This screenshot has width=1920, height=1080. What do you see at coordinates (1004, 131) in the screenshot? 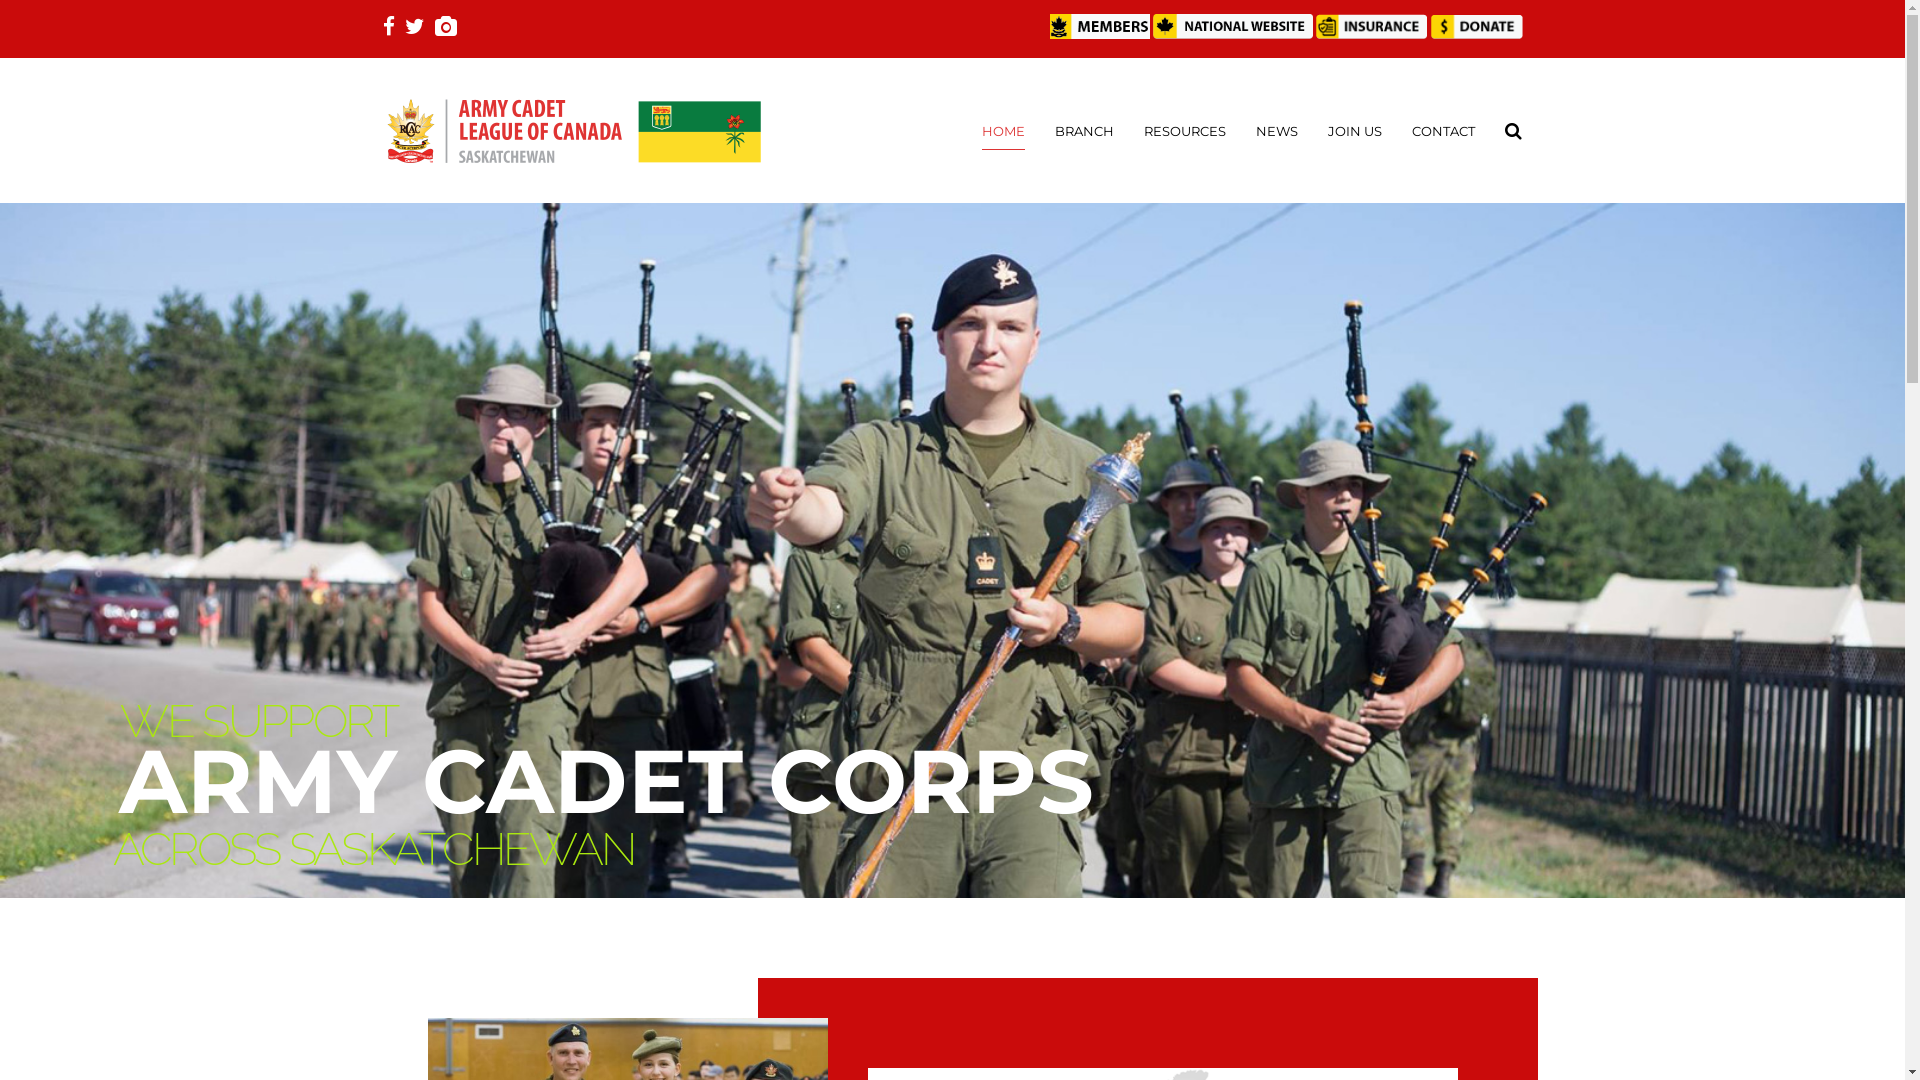
I see `HOME` at bounding box center [1004, 131].